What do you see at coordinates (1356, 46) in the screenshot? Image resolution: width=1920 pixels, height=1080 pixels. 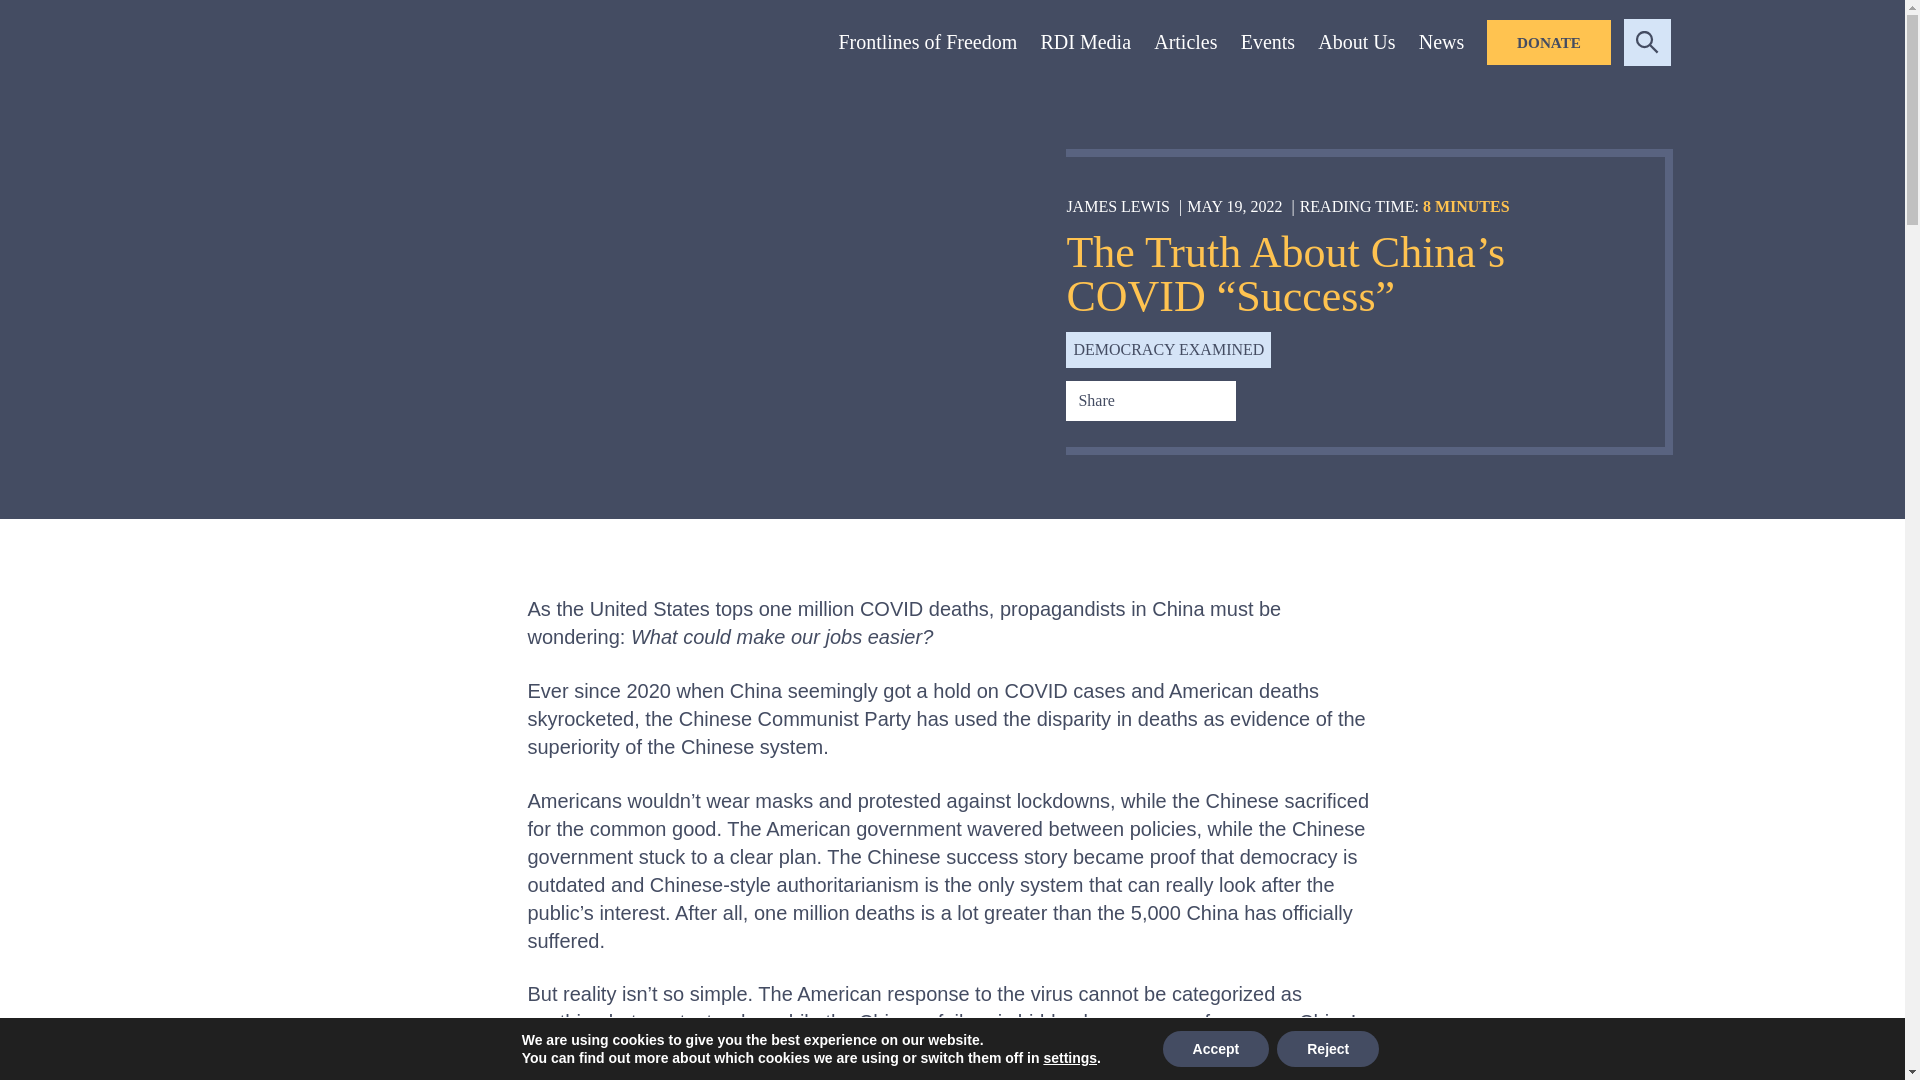 I see `About Us` at bounding box center [1356, 46].